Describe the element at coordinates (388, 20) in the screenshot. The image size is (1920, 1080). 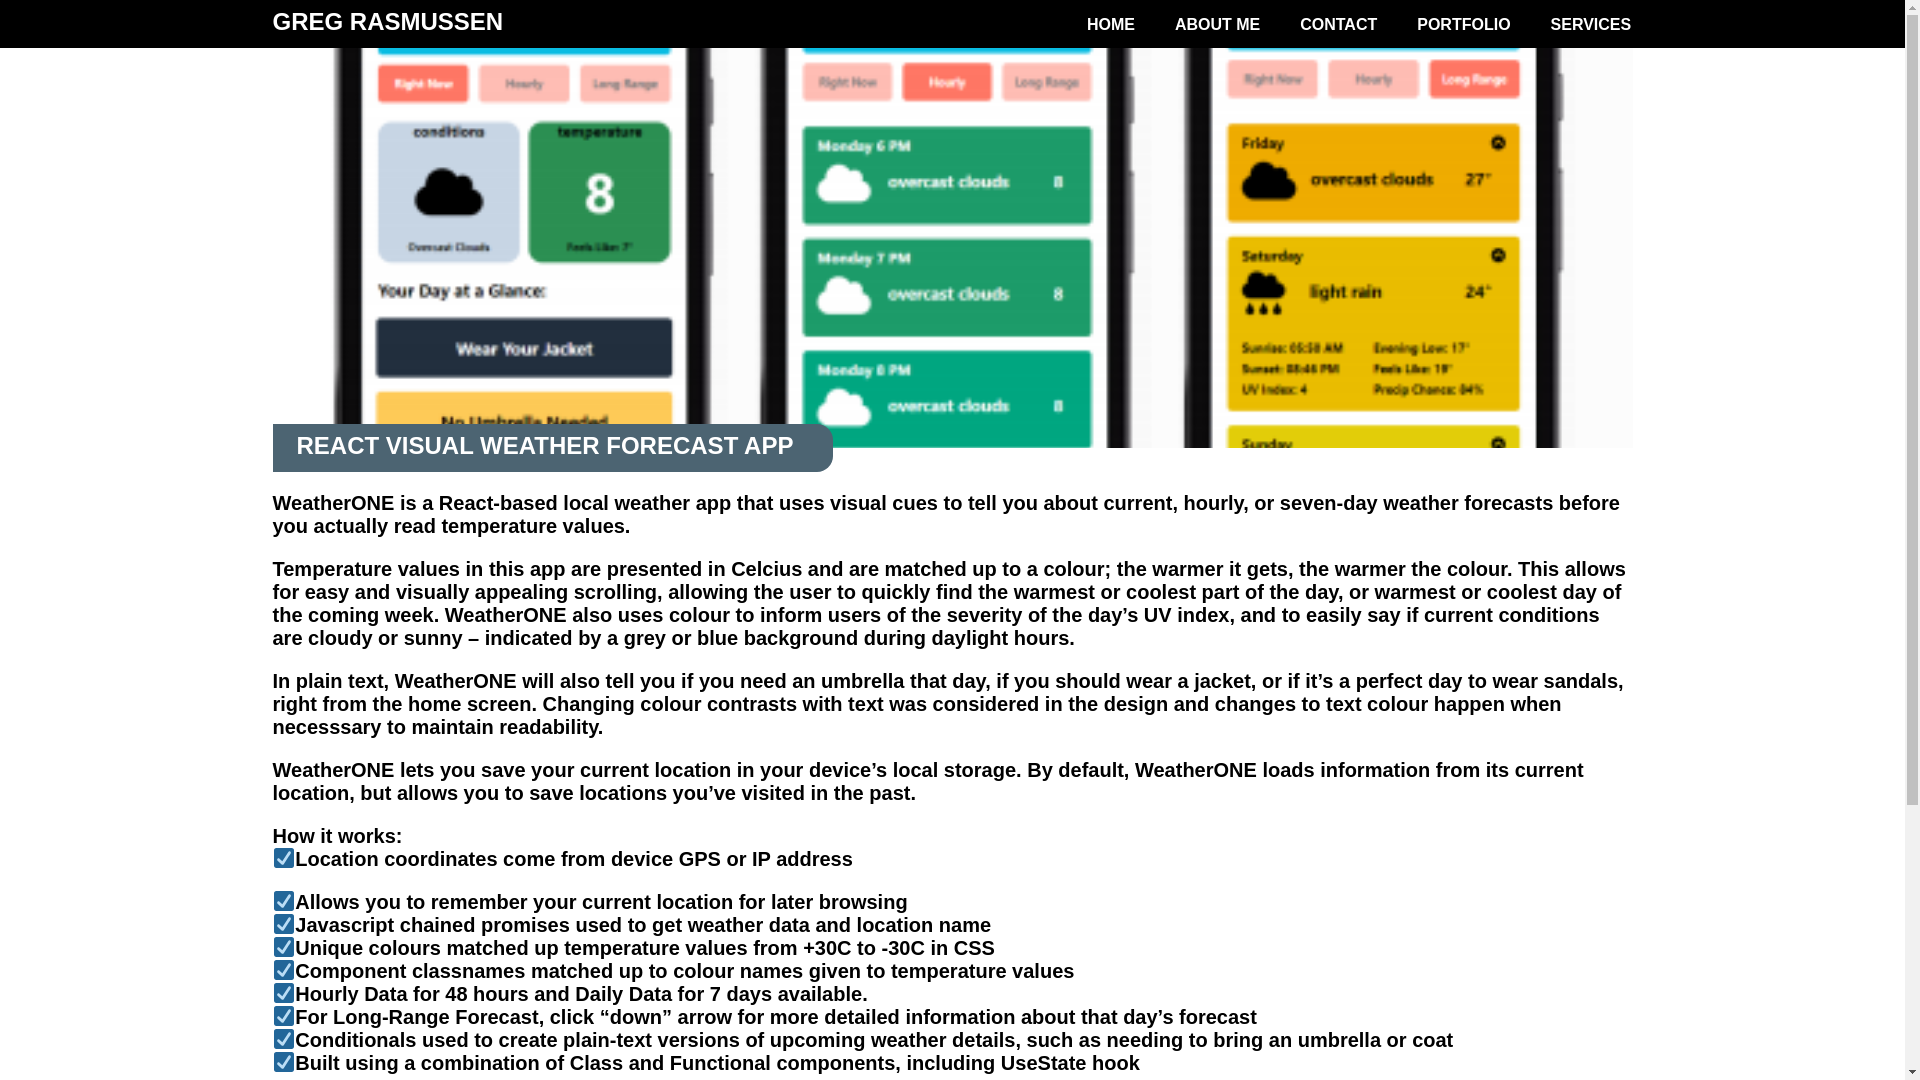
I see `GREG RASMUSSEN` at that location.